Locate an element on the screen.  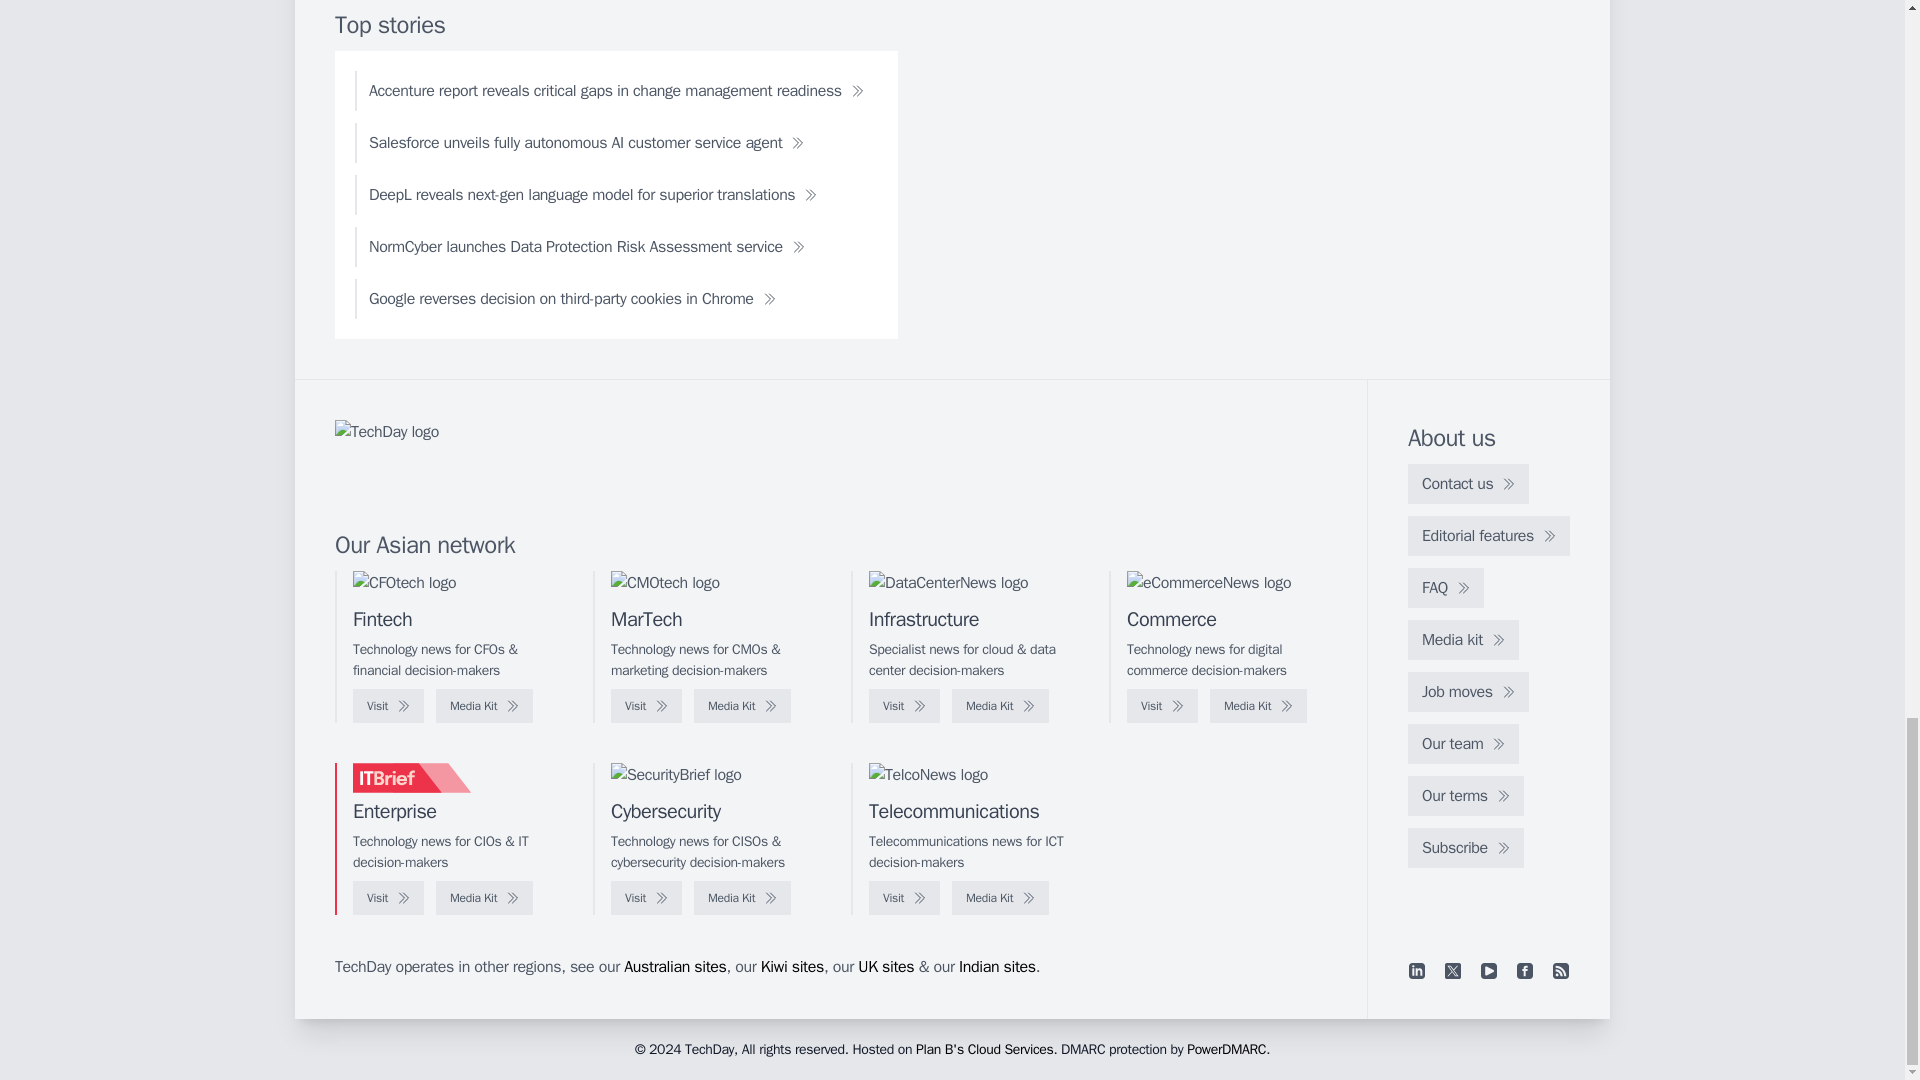
Media Kit is located at coordinates (742, 706).